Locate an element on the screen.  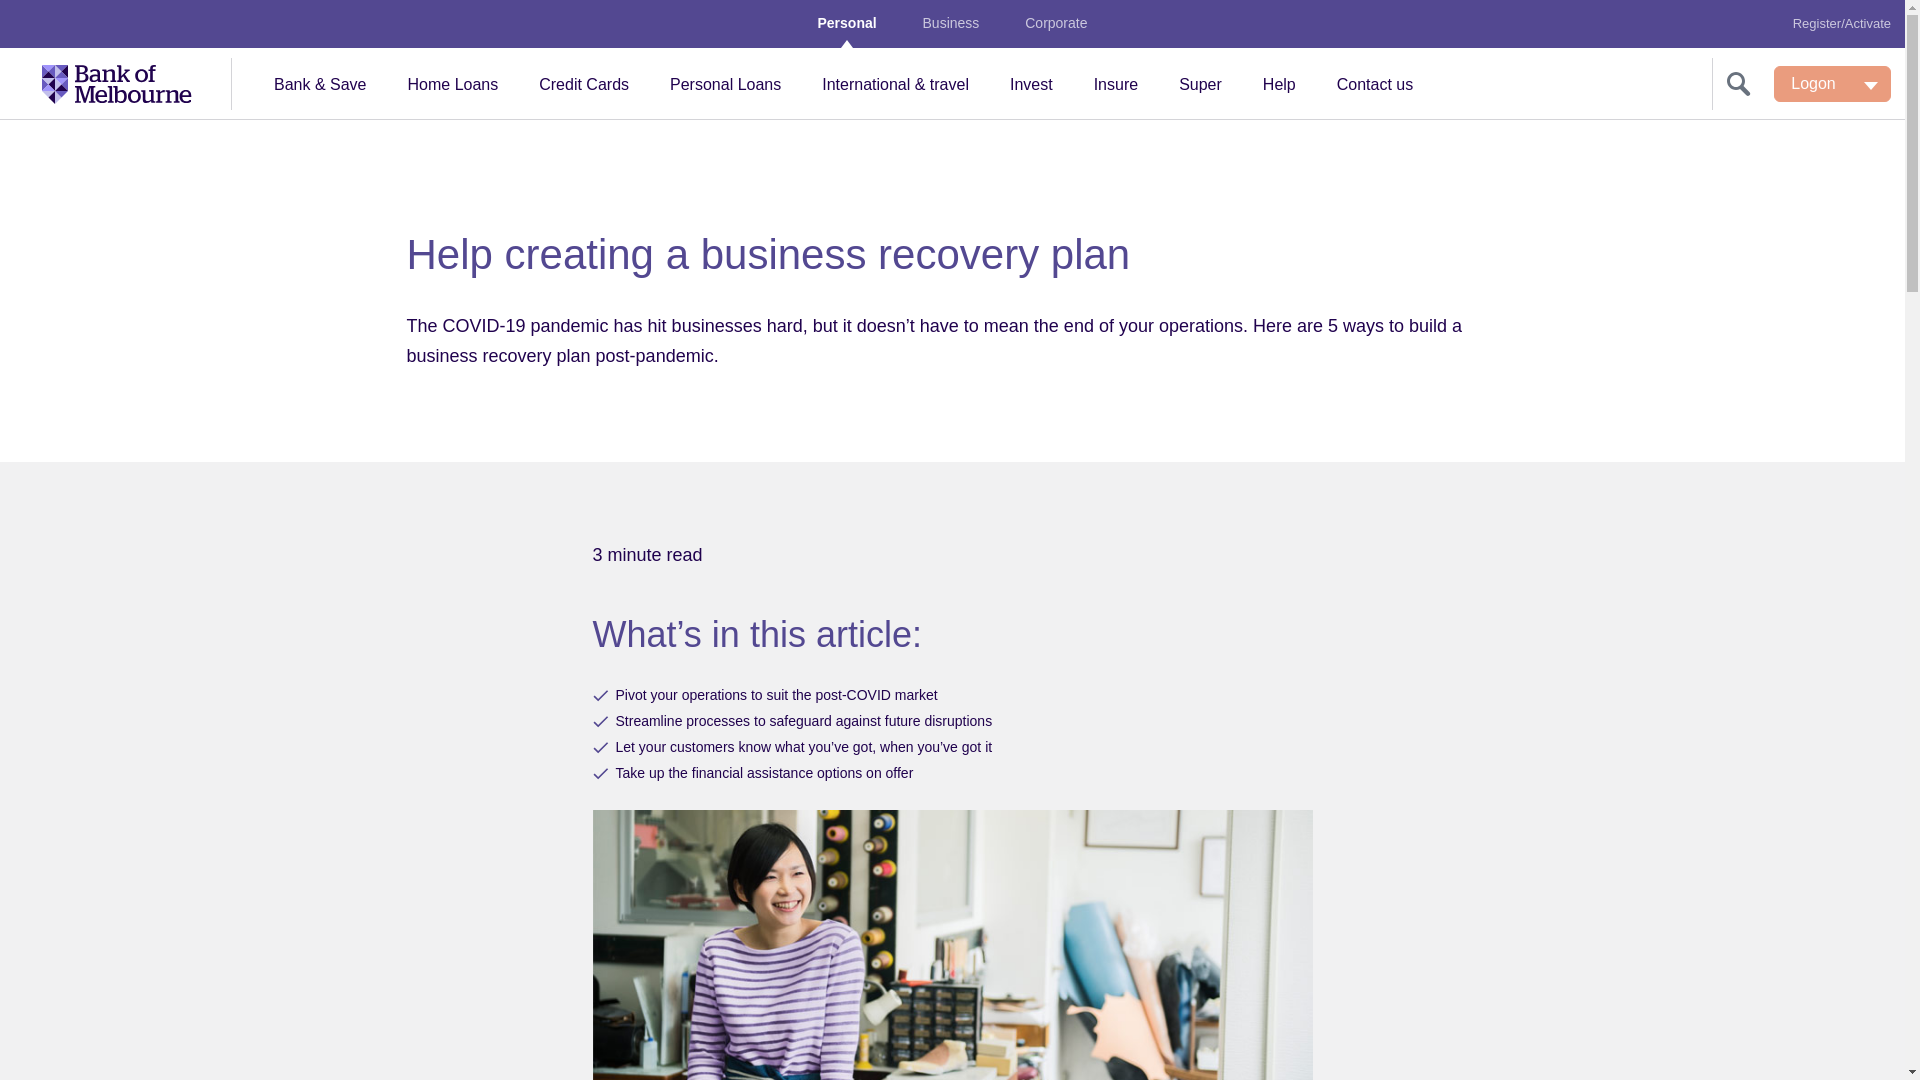
Logon is located at coordinates (1832, 83).